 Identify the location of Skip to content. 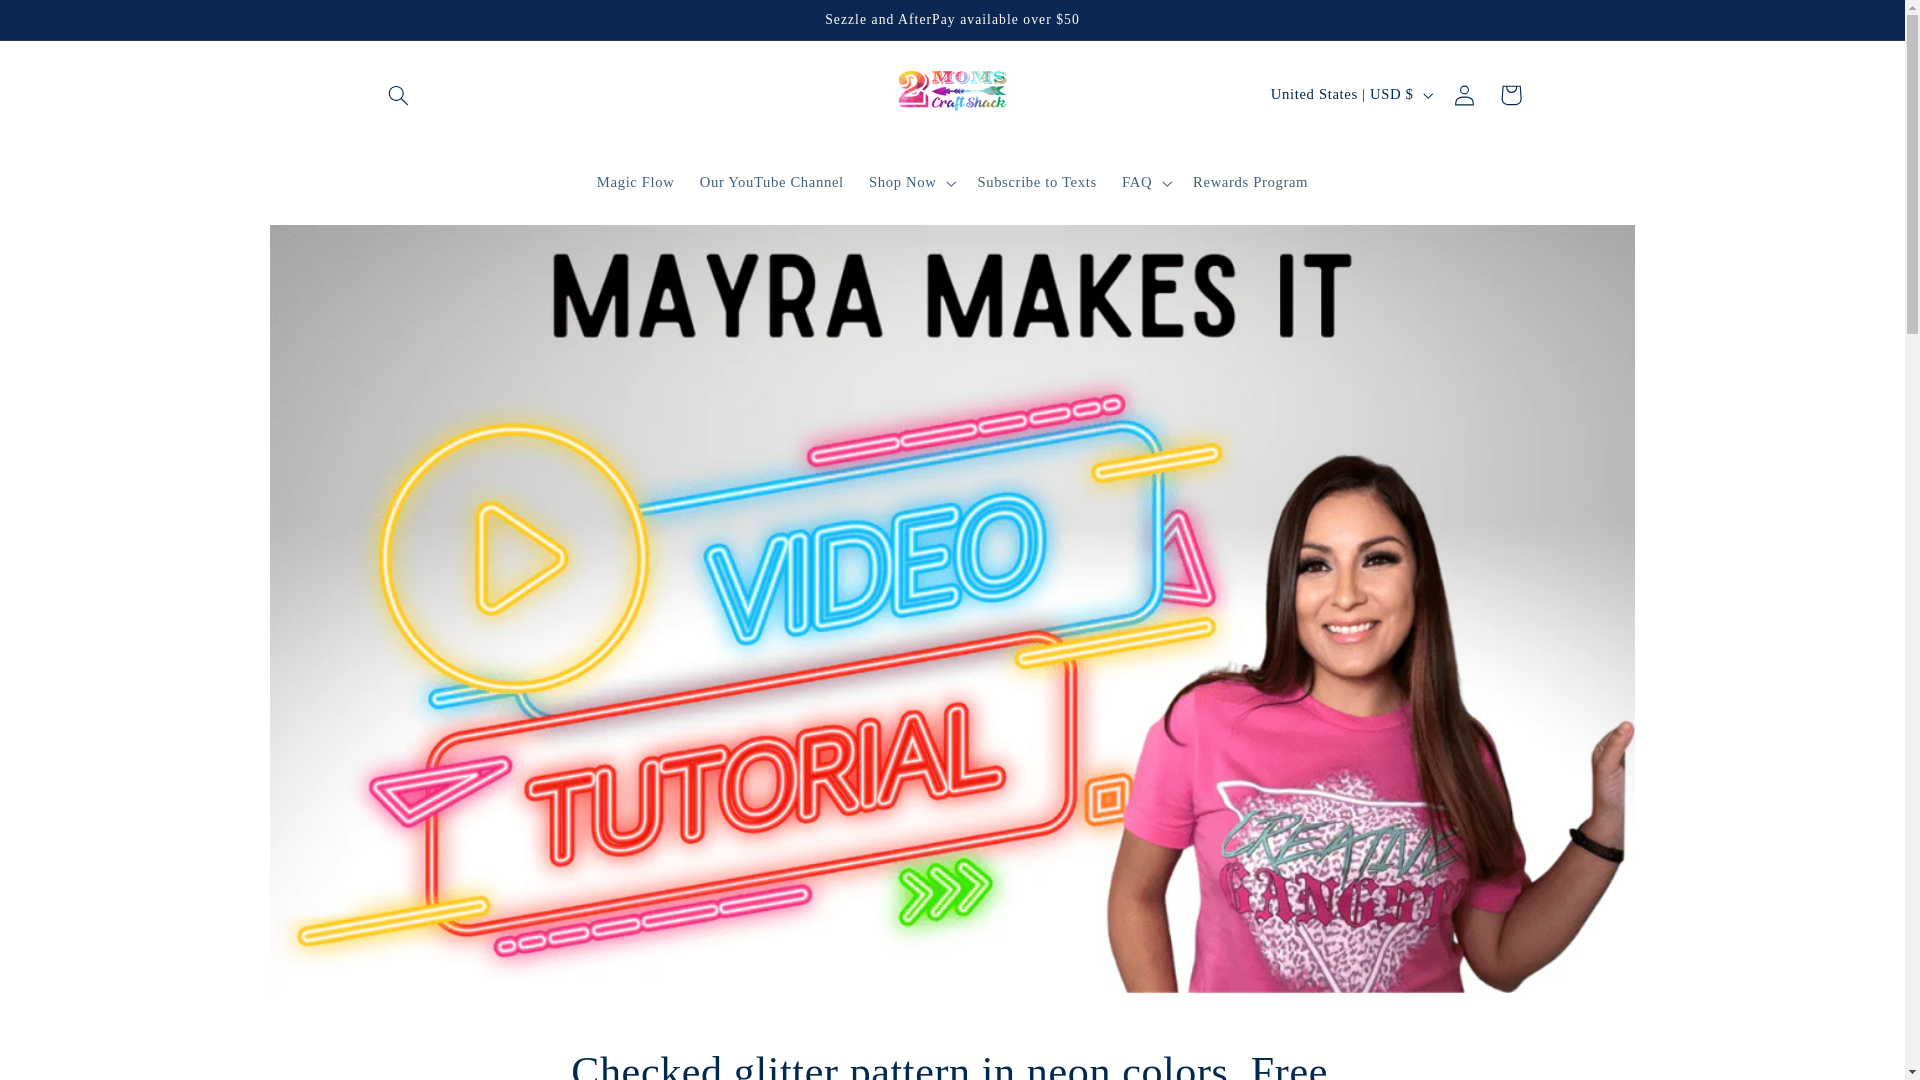
(63, 24).